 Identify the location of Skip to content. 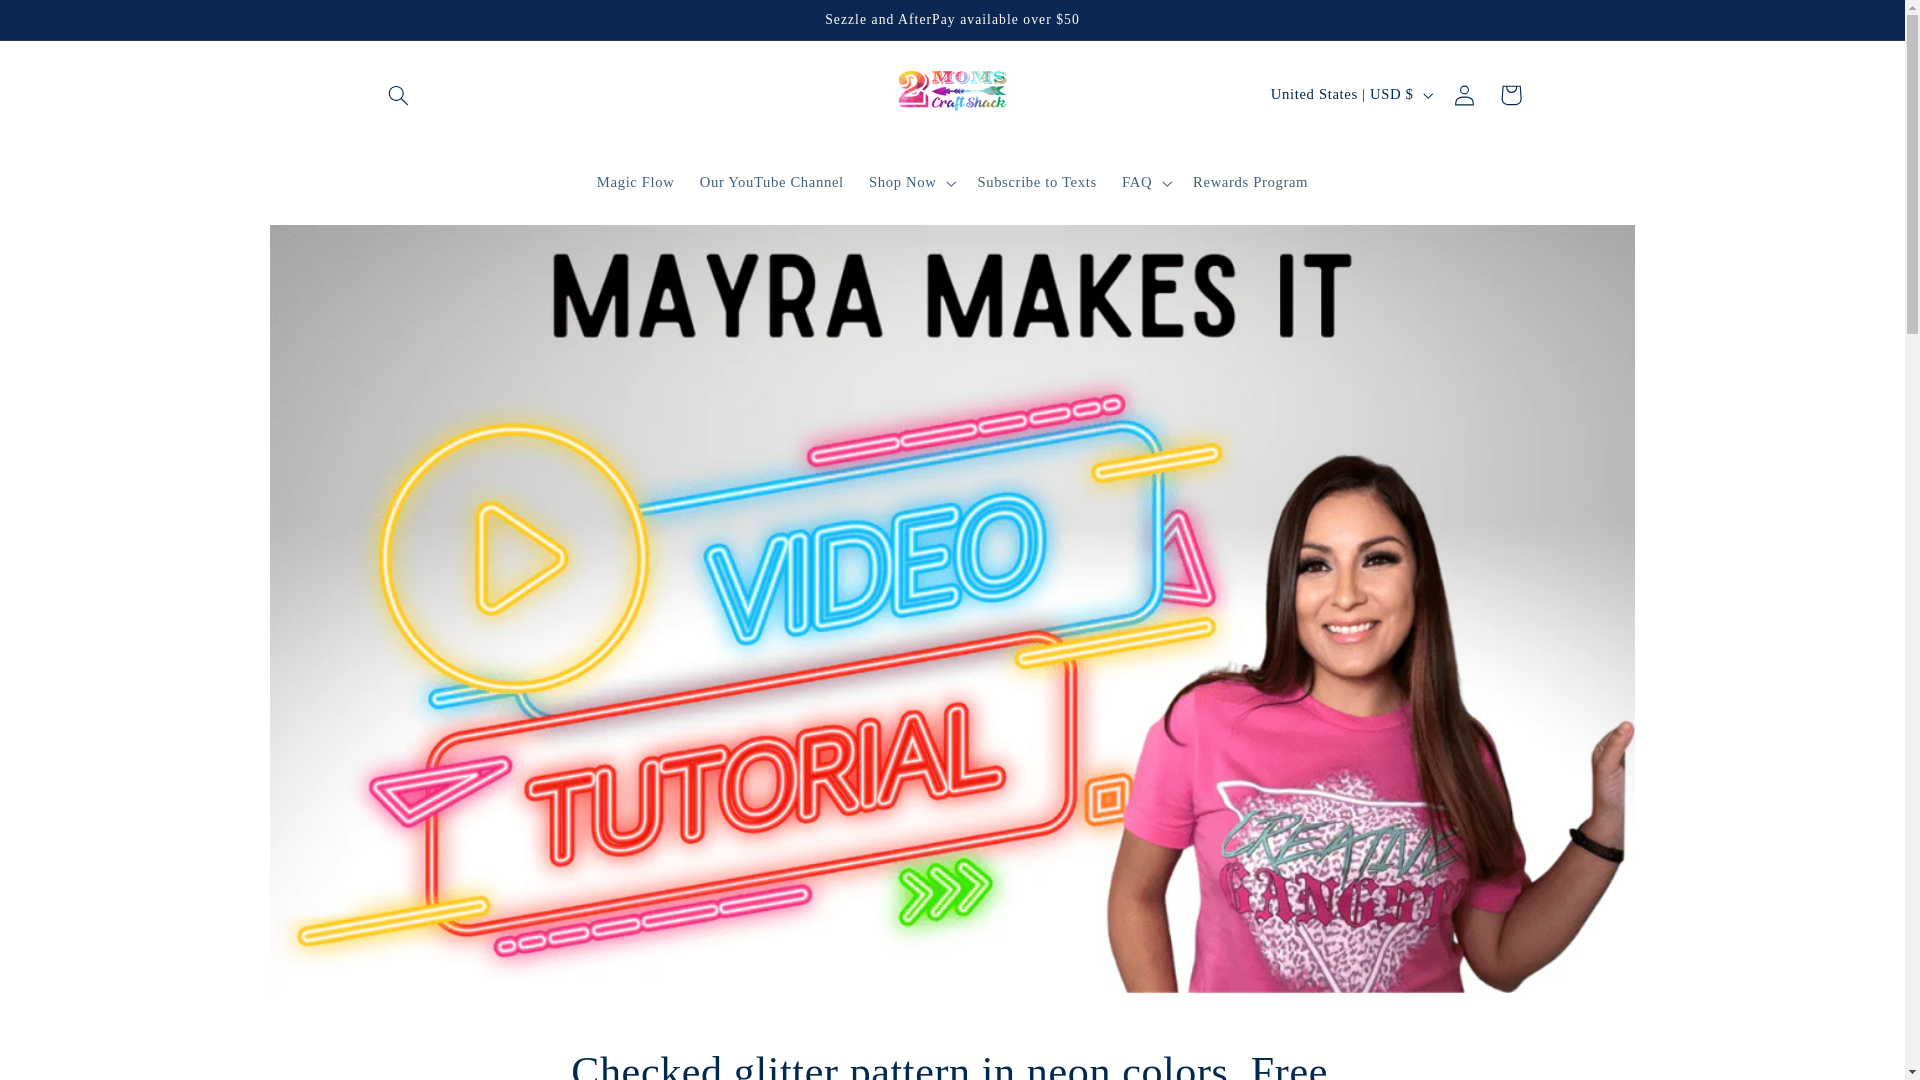
(63, 24).